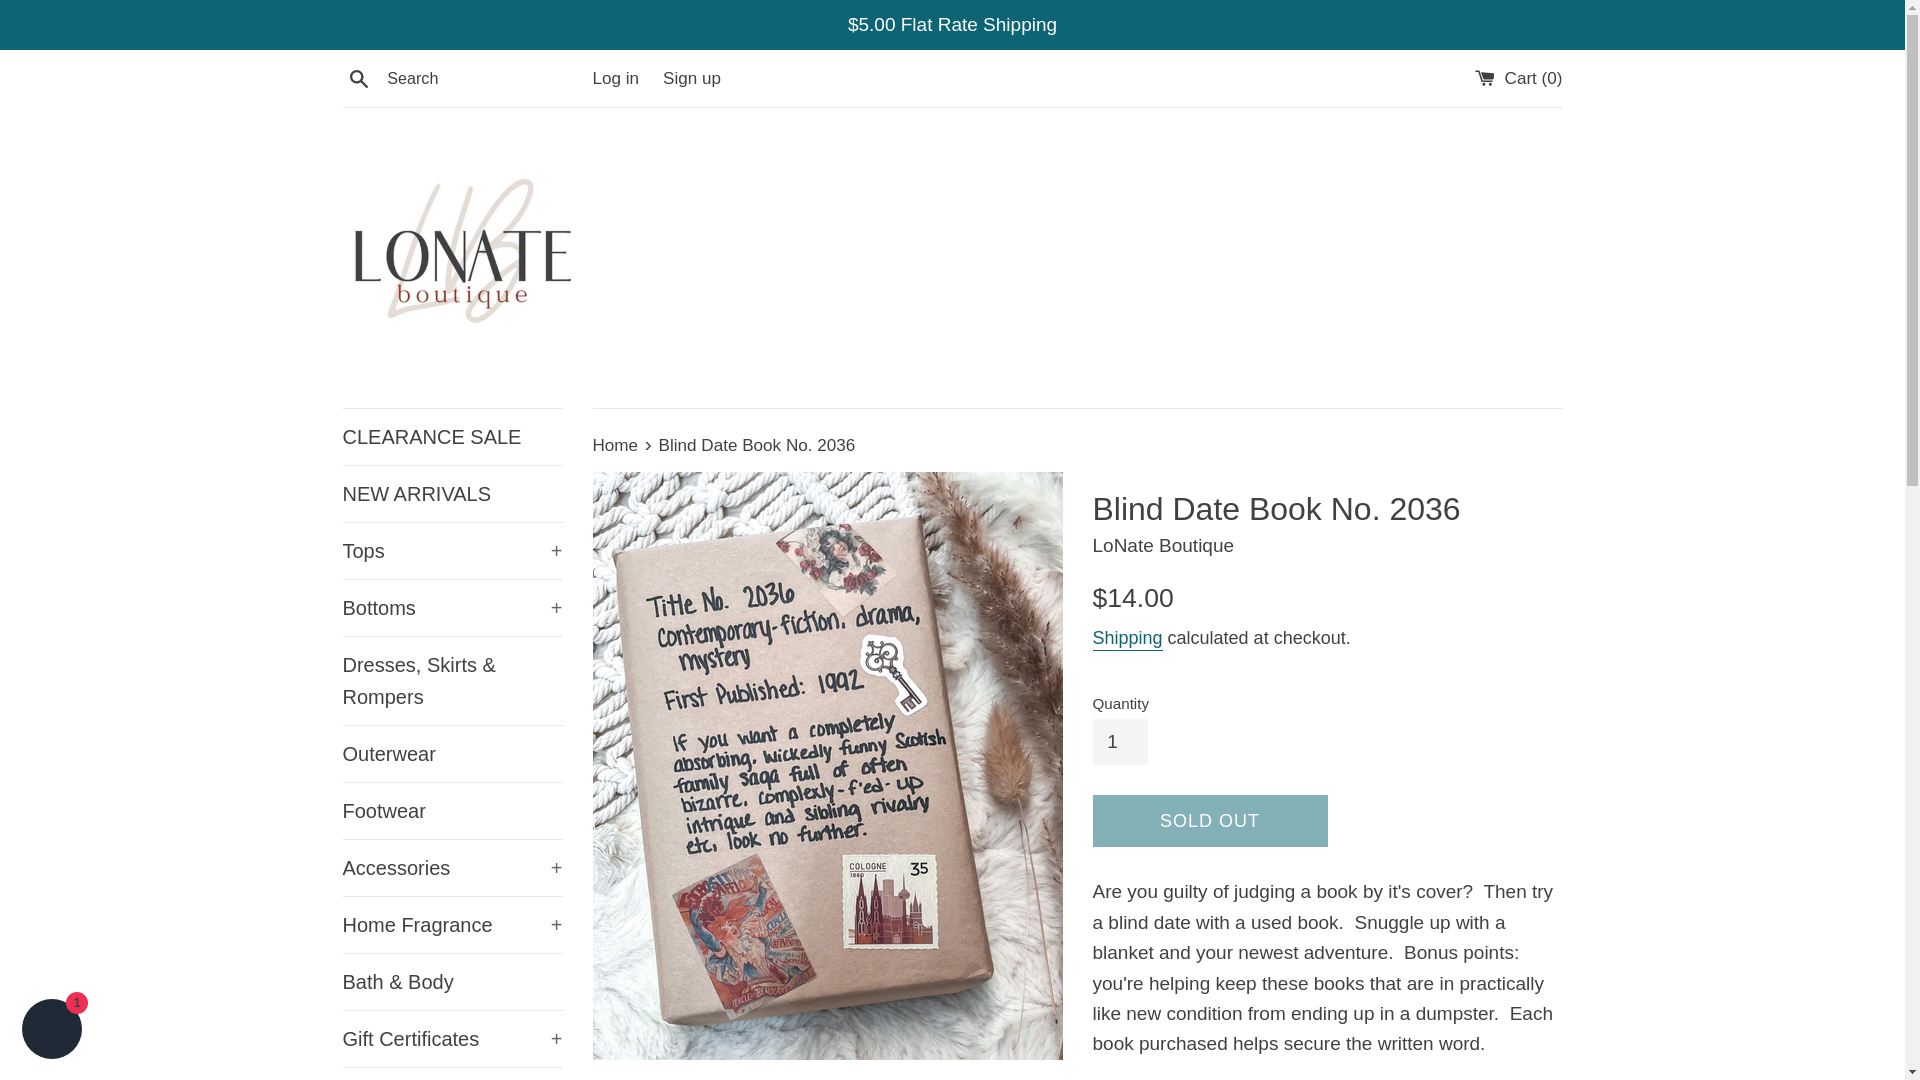 Image resolution: width=1920 pixels, height=1080 pixels. What do you see at coordinates (1119, 742) in the screenshot?
I see `1` at bounding box center [1119, 742].